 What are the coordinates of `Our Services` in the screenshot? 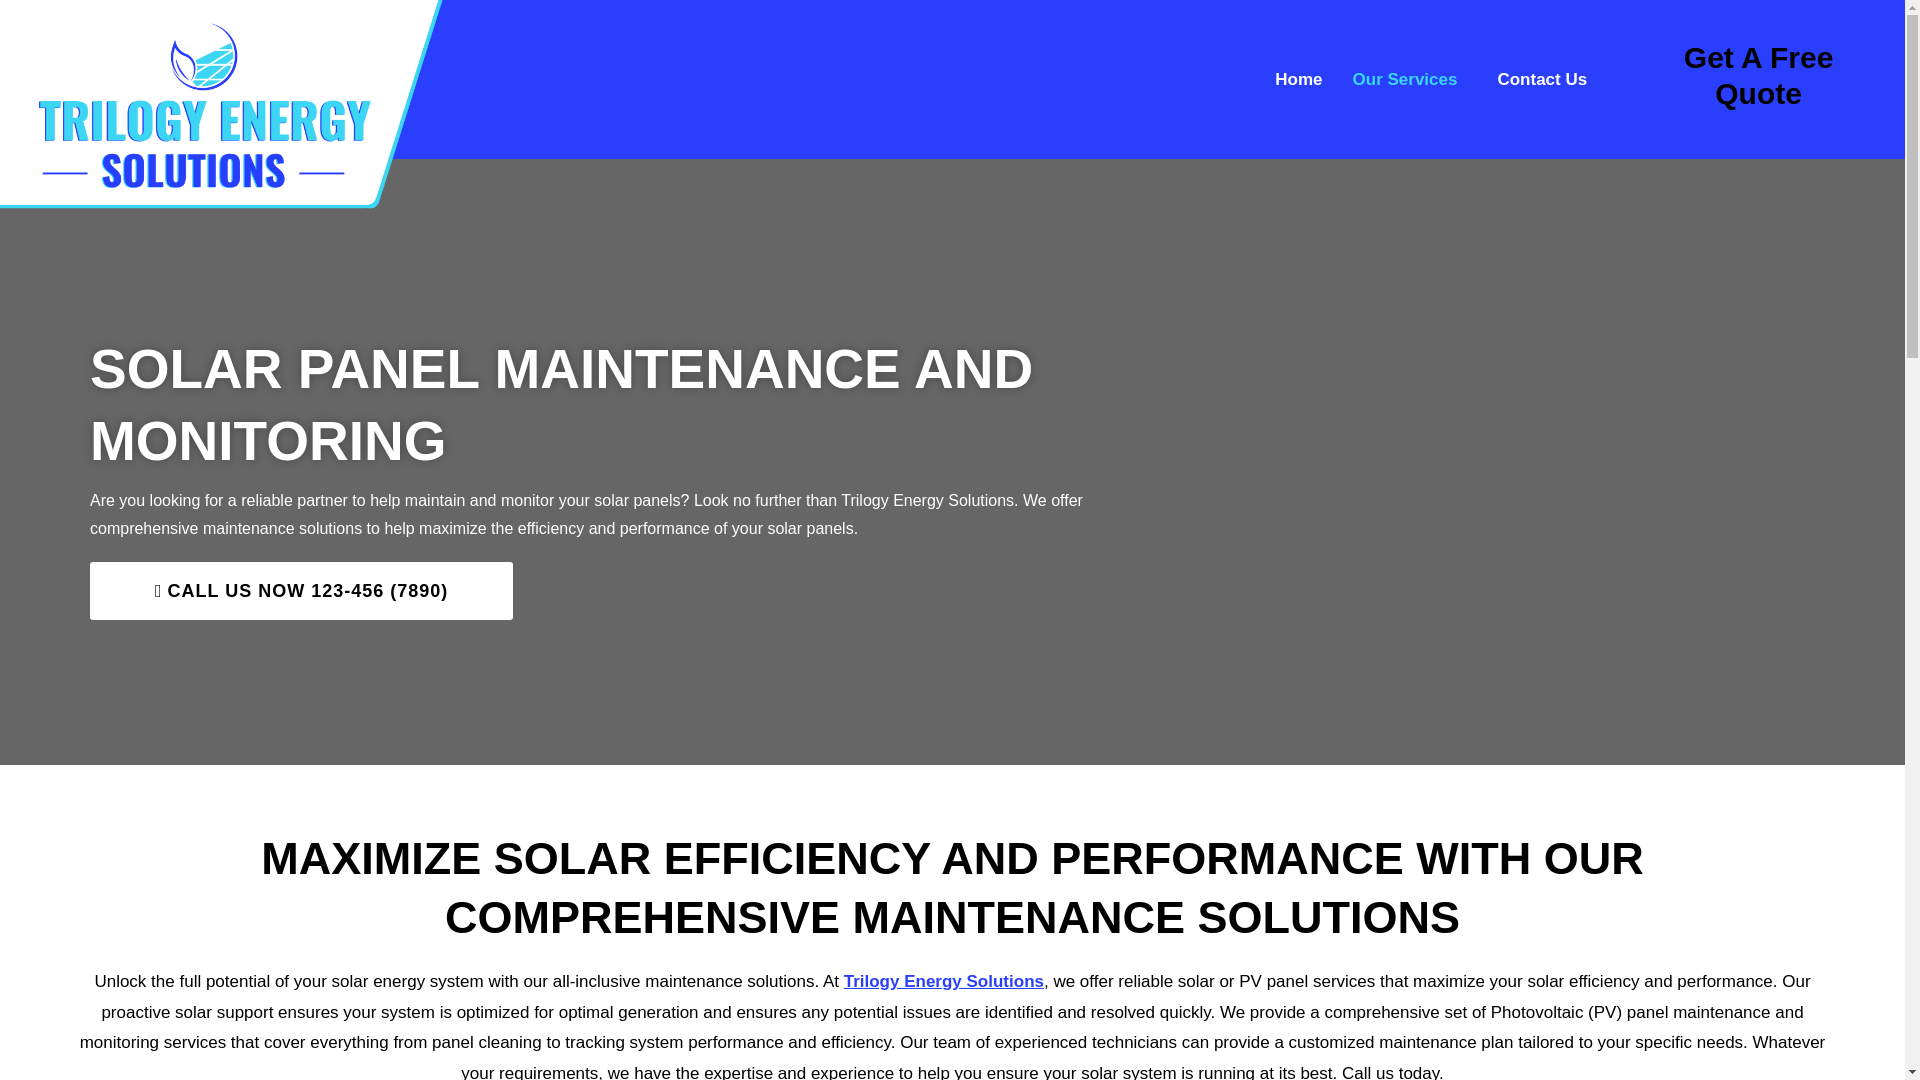 It's located at (1410, 79).